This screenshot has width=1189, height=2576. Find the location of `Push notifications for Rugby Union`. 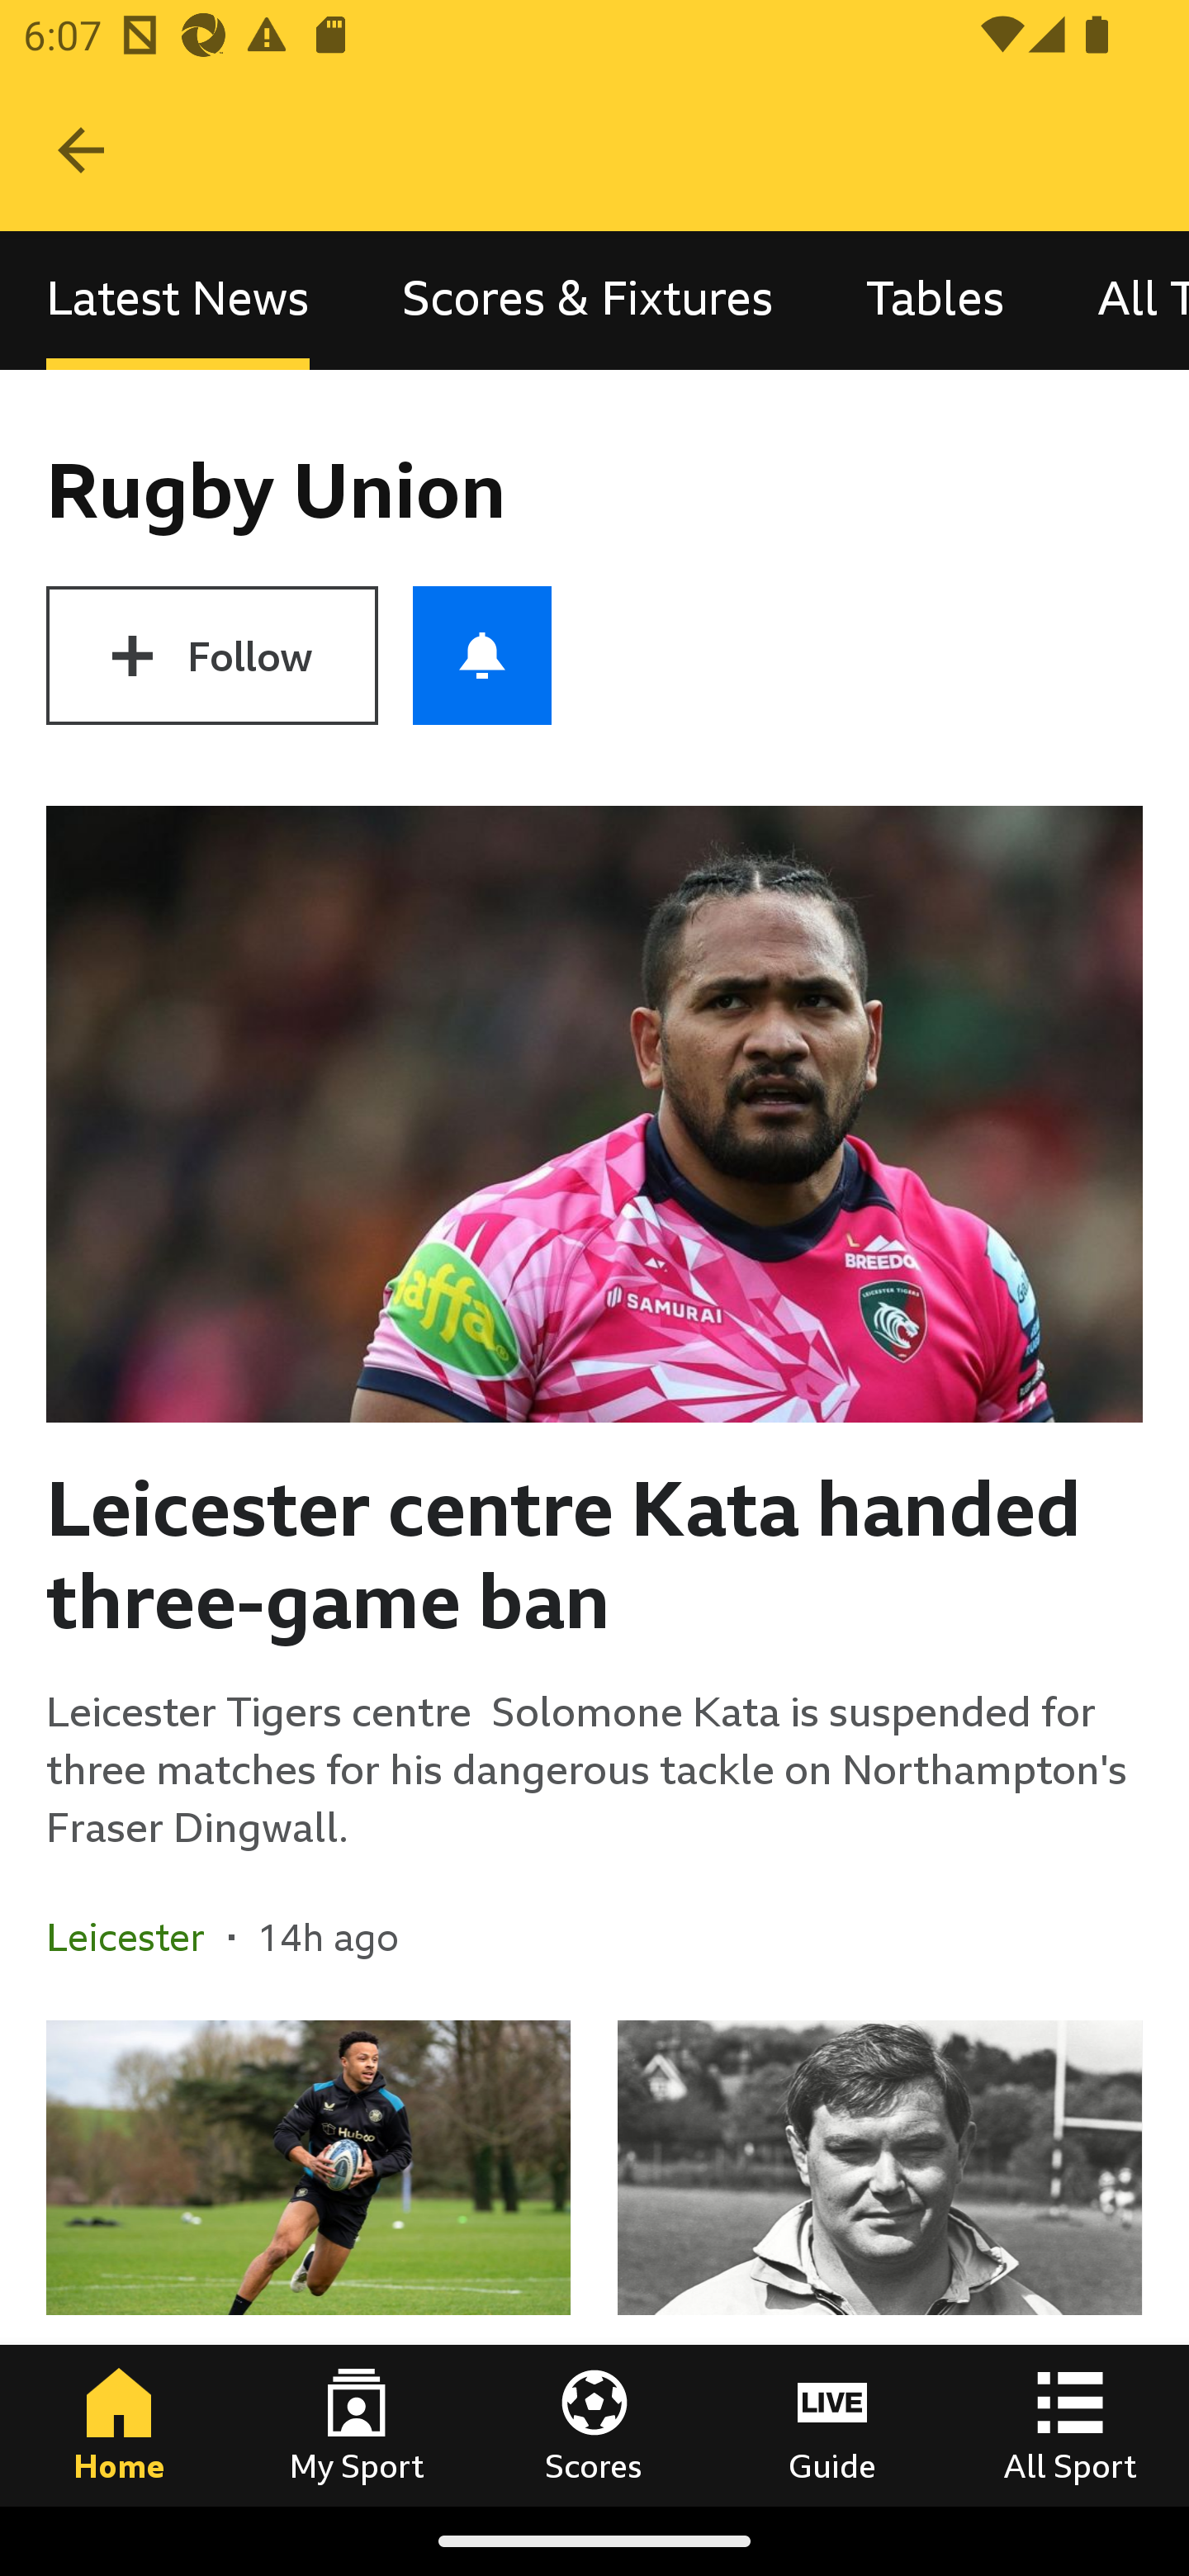

Push notifications for Rugby Union is located at coordinates (482, 656).